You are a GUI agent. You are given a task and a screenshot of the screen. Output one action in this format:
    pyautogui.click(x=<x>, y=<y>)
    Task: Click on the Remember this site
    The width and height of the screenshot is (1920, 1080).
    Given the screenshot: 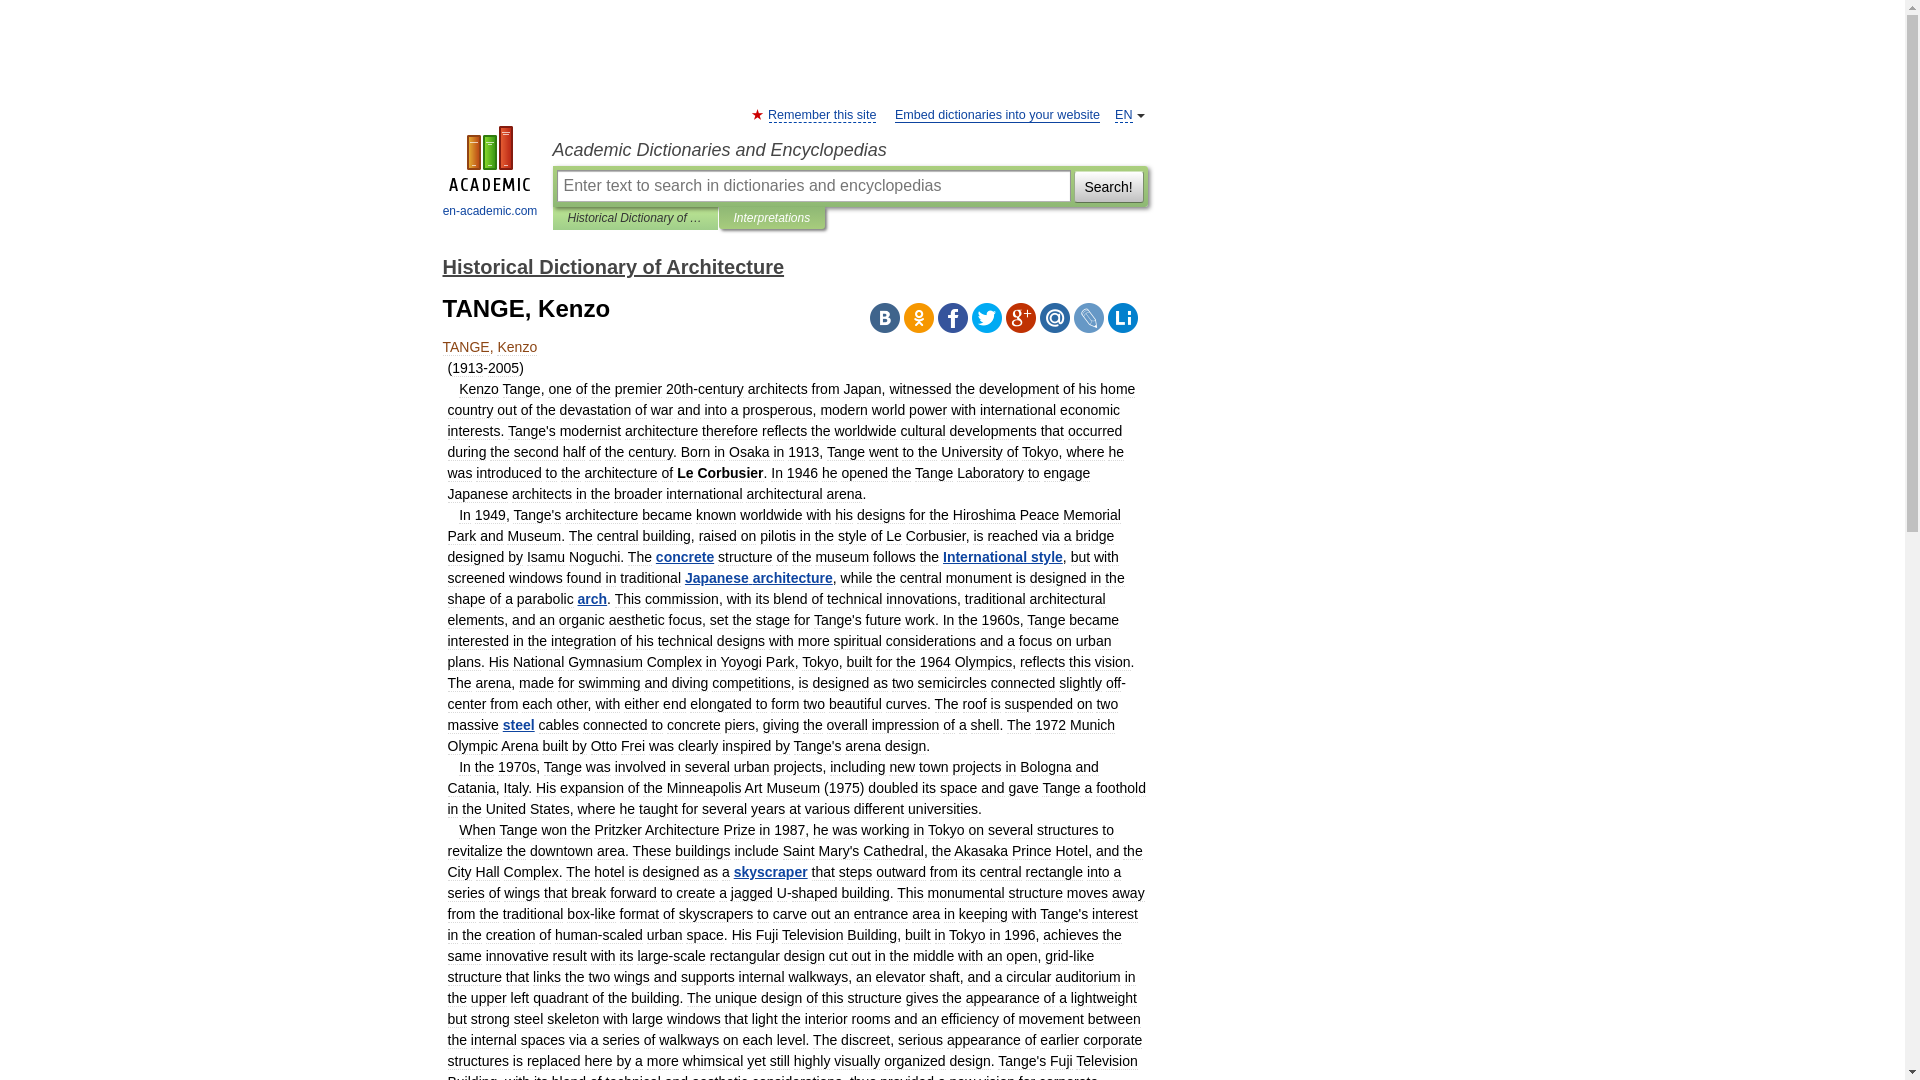 What is the action you would take?
    pyautogui.click(x=822, y=116)
    